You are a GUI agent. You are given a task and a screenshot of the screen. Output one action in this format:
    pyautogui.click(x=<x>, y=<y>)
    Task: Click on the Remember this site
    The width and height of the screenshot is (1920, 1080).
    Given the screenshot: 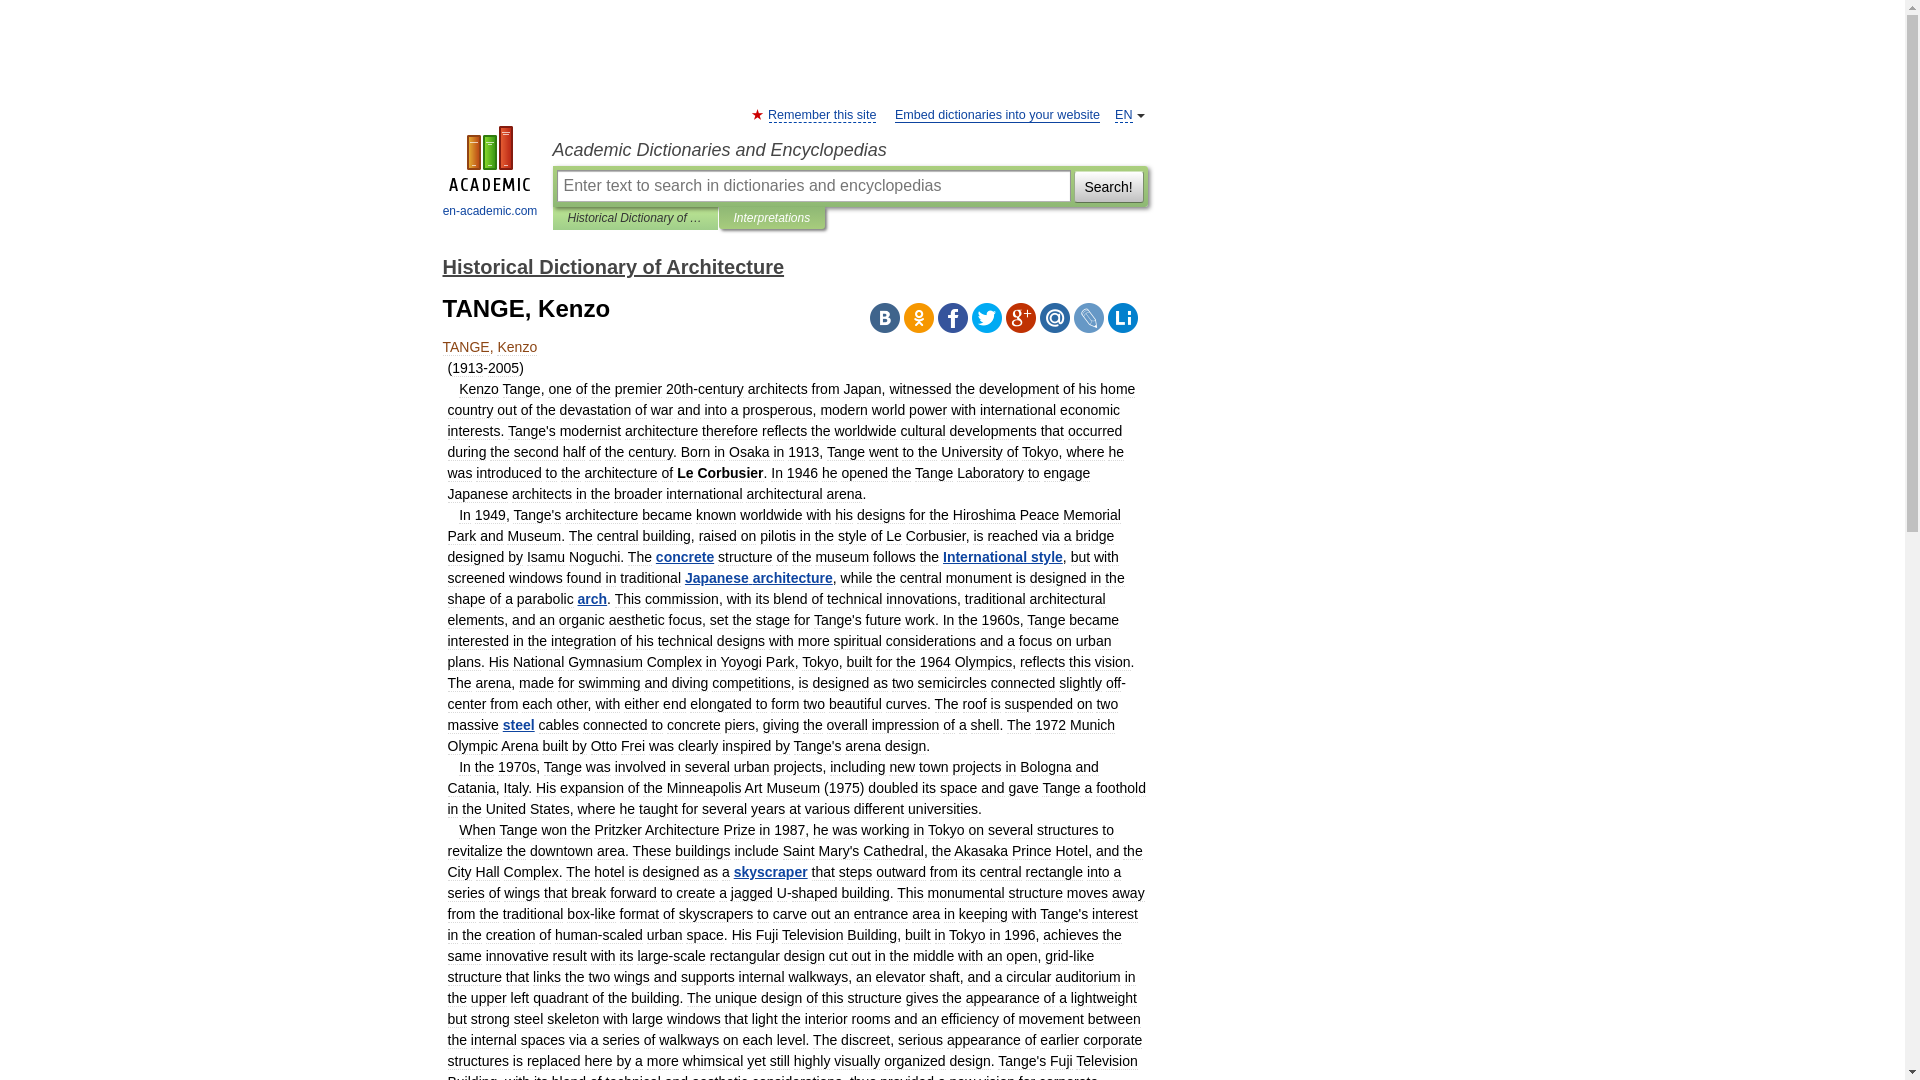 What is the action you would take?
    pyautogui.click(x=822, y=116)
    